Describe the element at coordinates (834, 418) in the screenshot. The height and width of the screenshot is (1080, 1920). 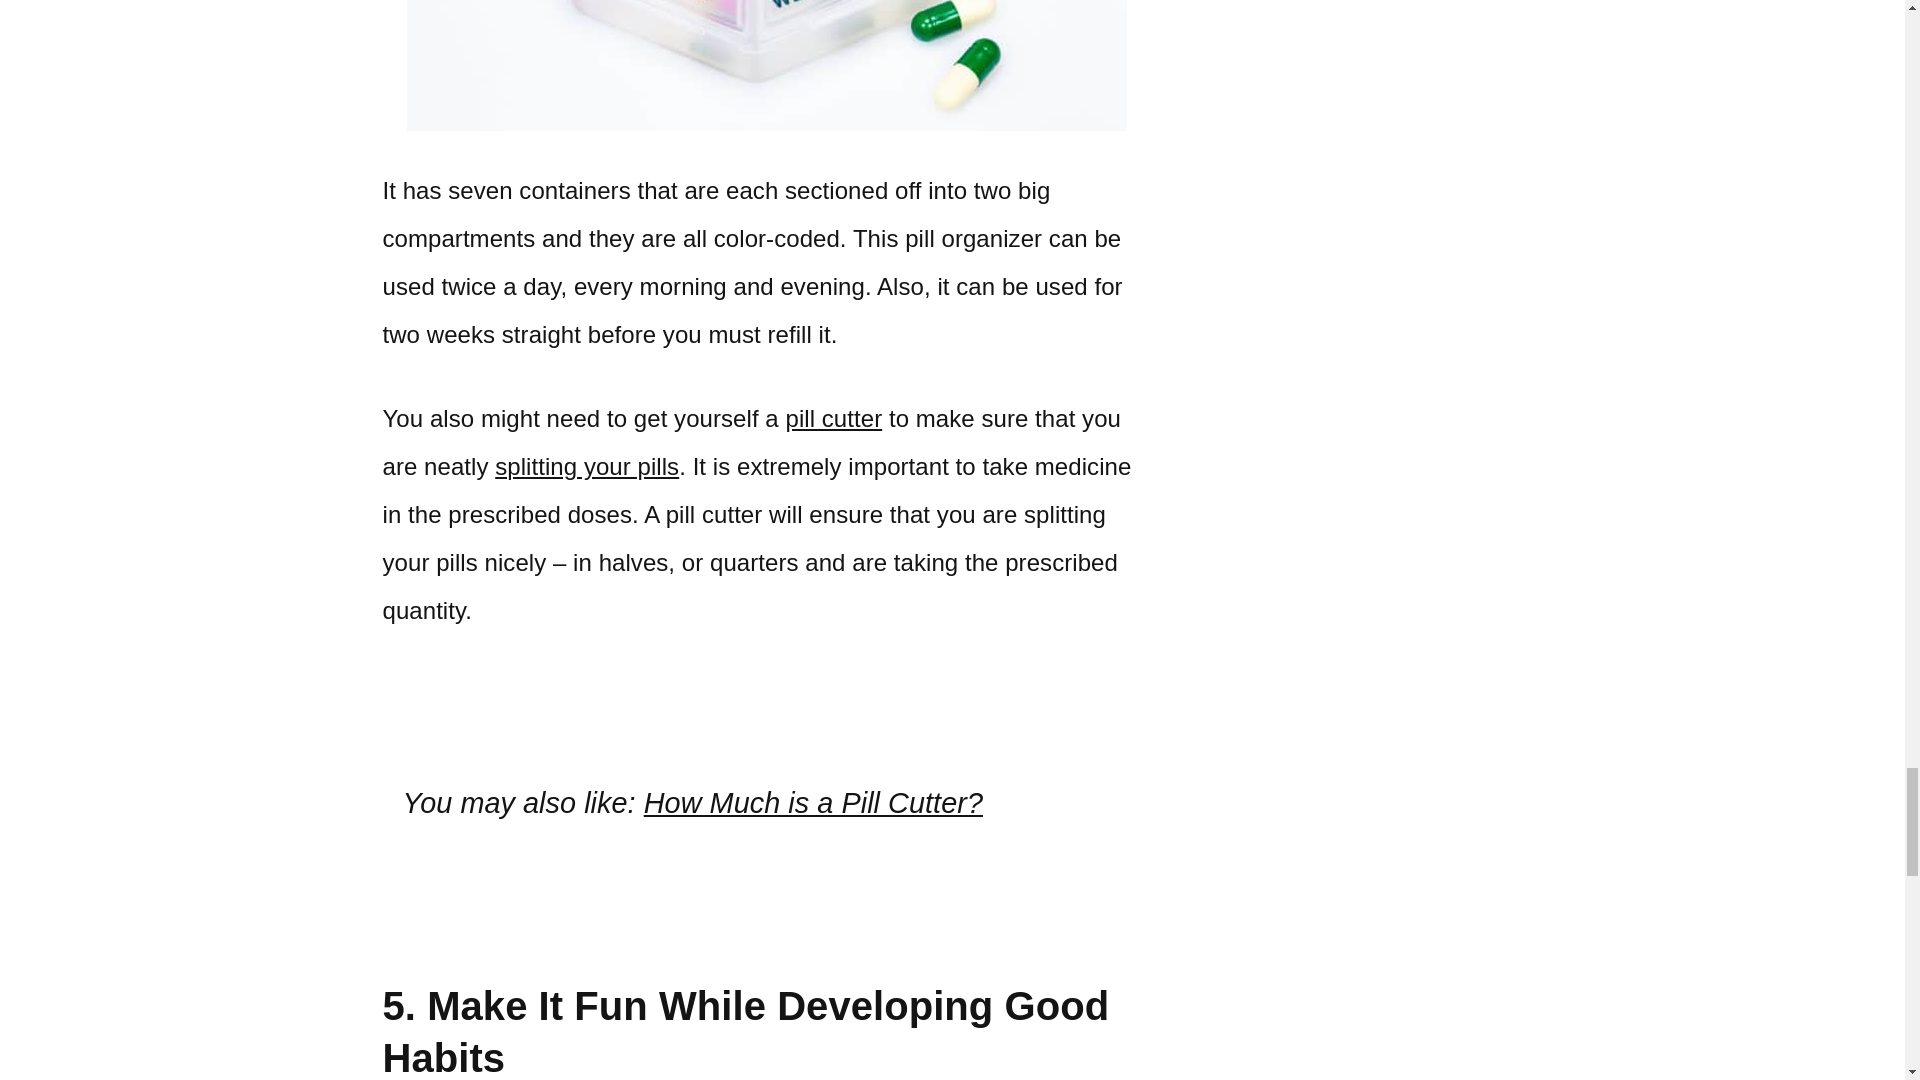
I see `pill cutter` at that location.